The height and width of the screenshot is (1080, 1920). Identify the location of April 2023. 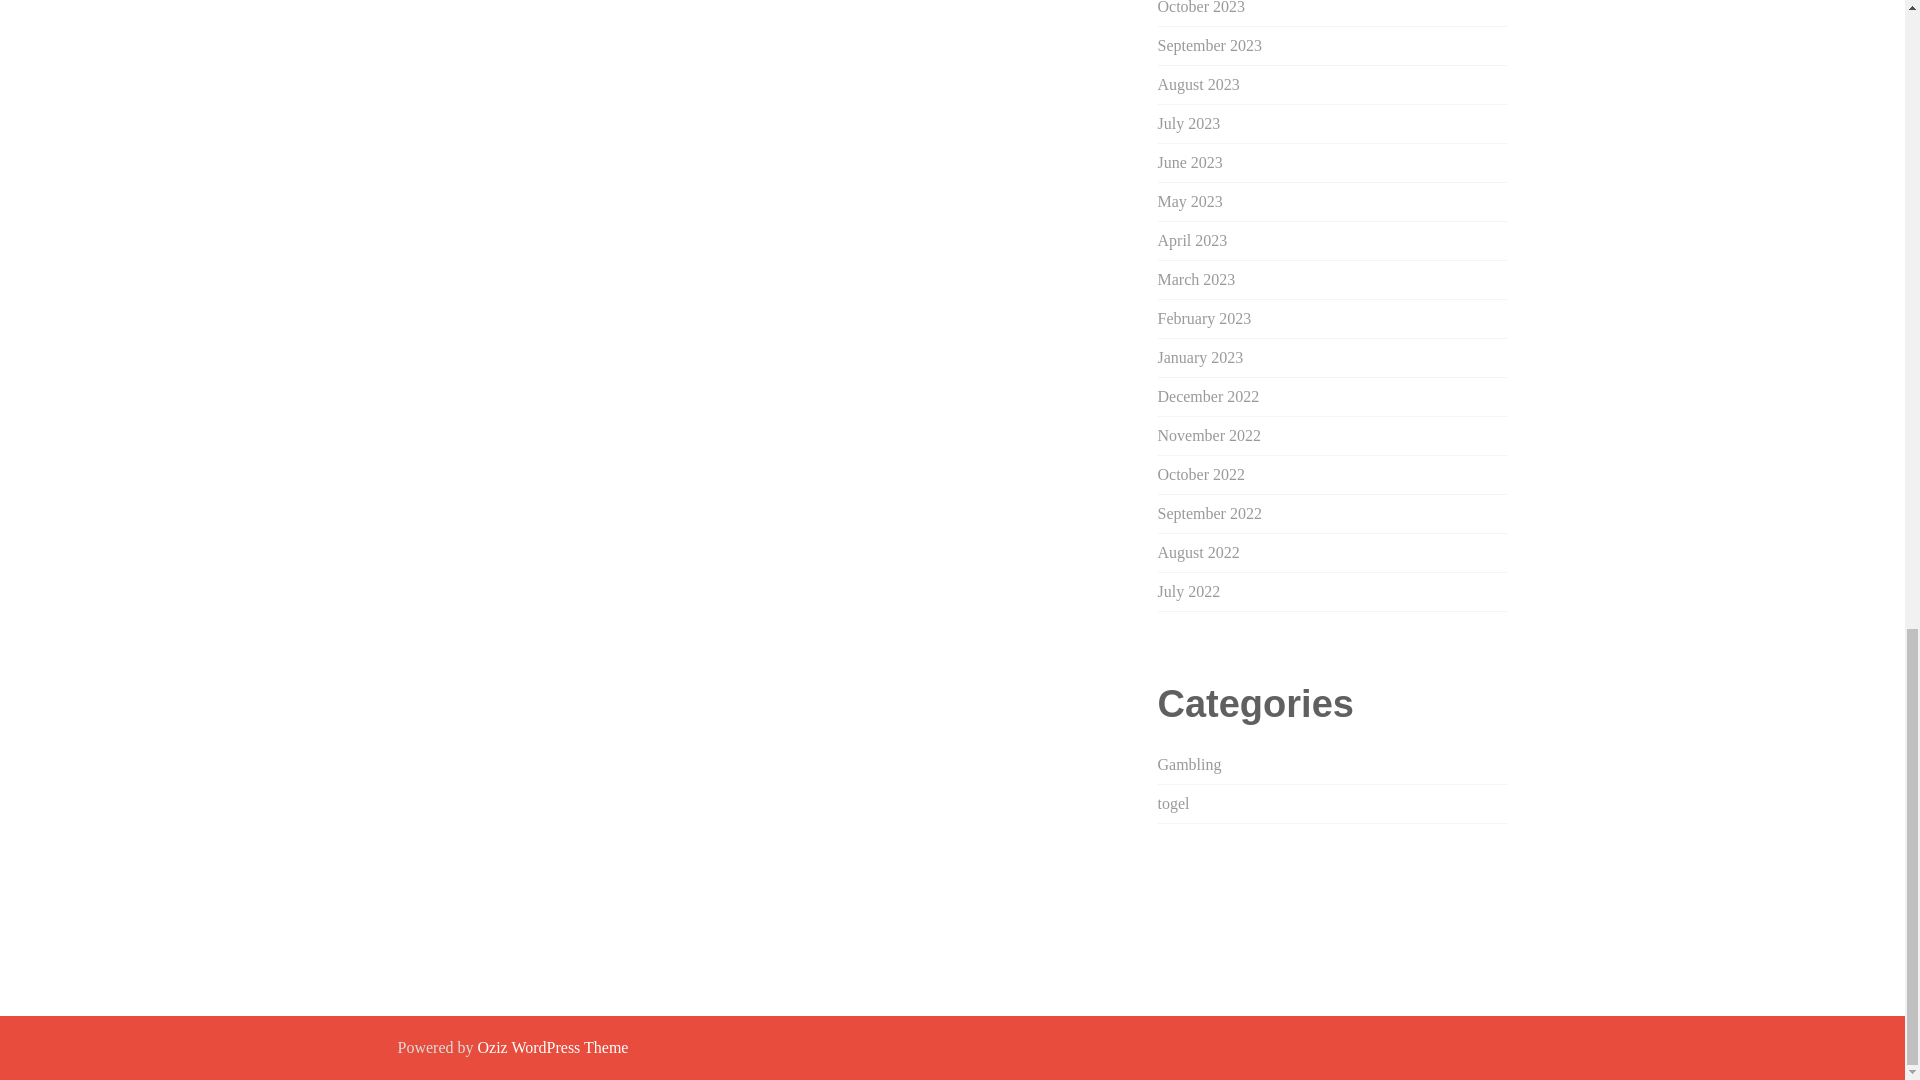
(1192, 240).